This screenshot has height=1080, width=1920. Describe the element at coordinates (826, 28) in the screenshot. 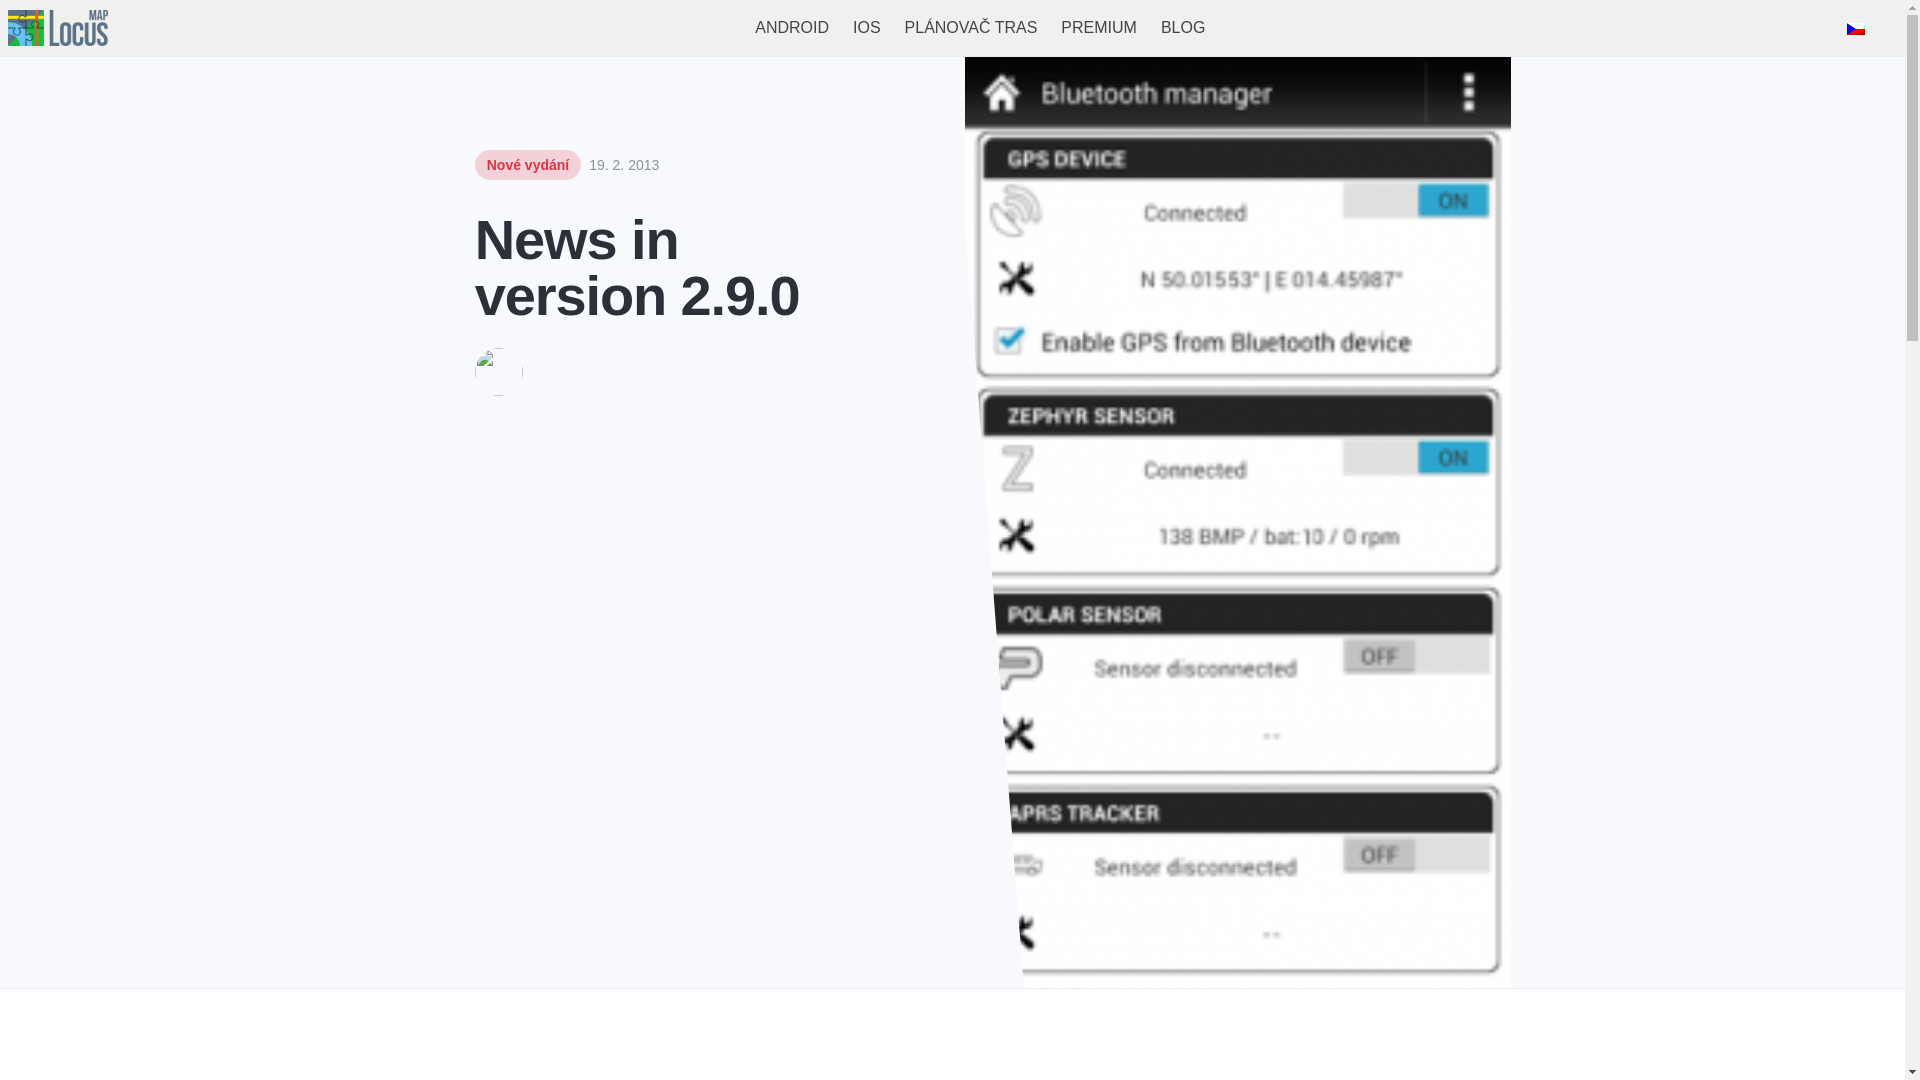

I see `ANDROID` at that location.